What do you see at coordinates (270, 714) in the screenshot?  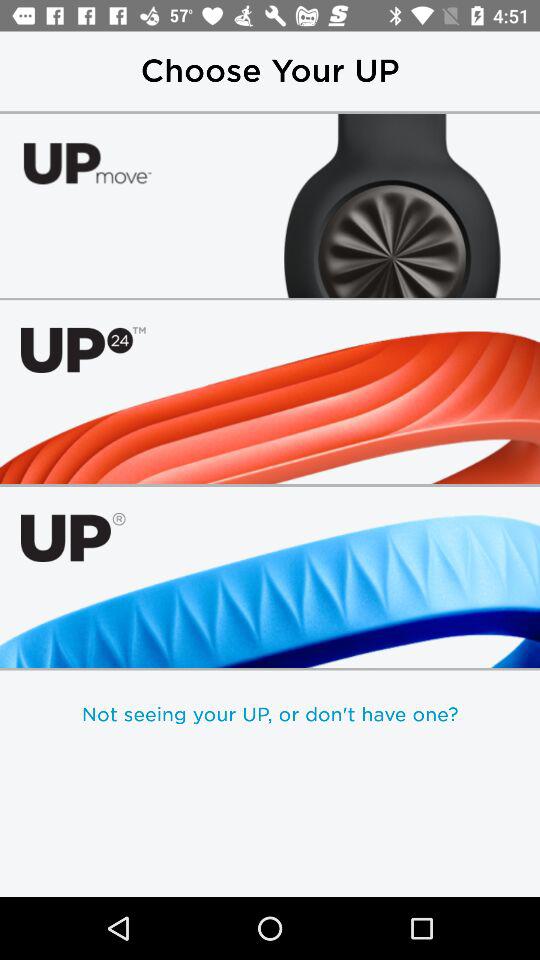 I see `turn on the not seeing your icon` at bounding box center [270, 714].